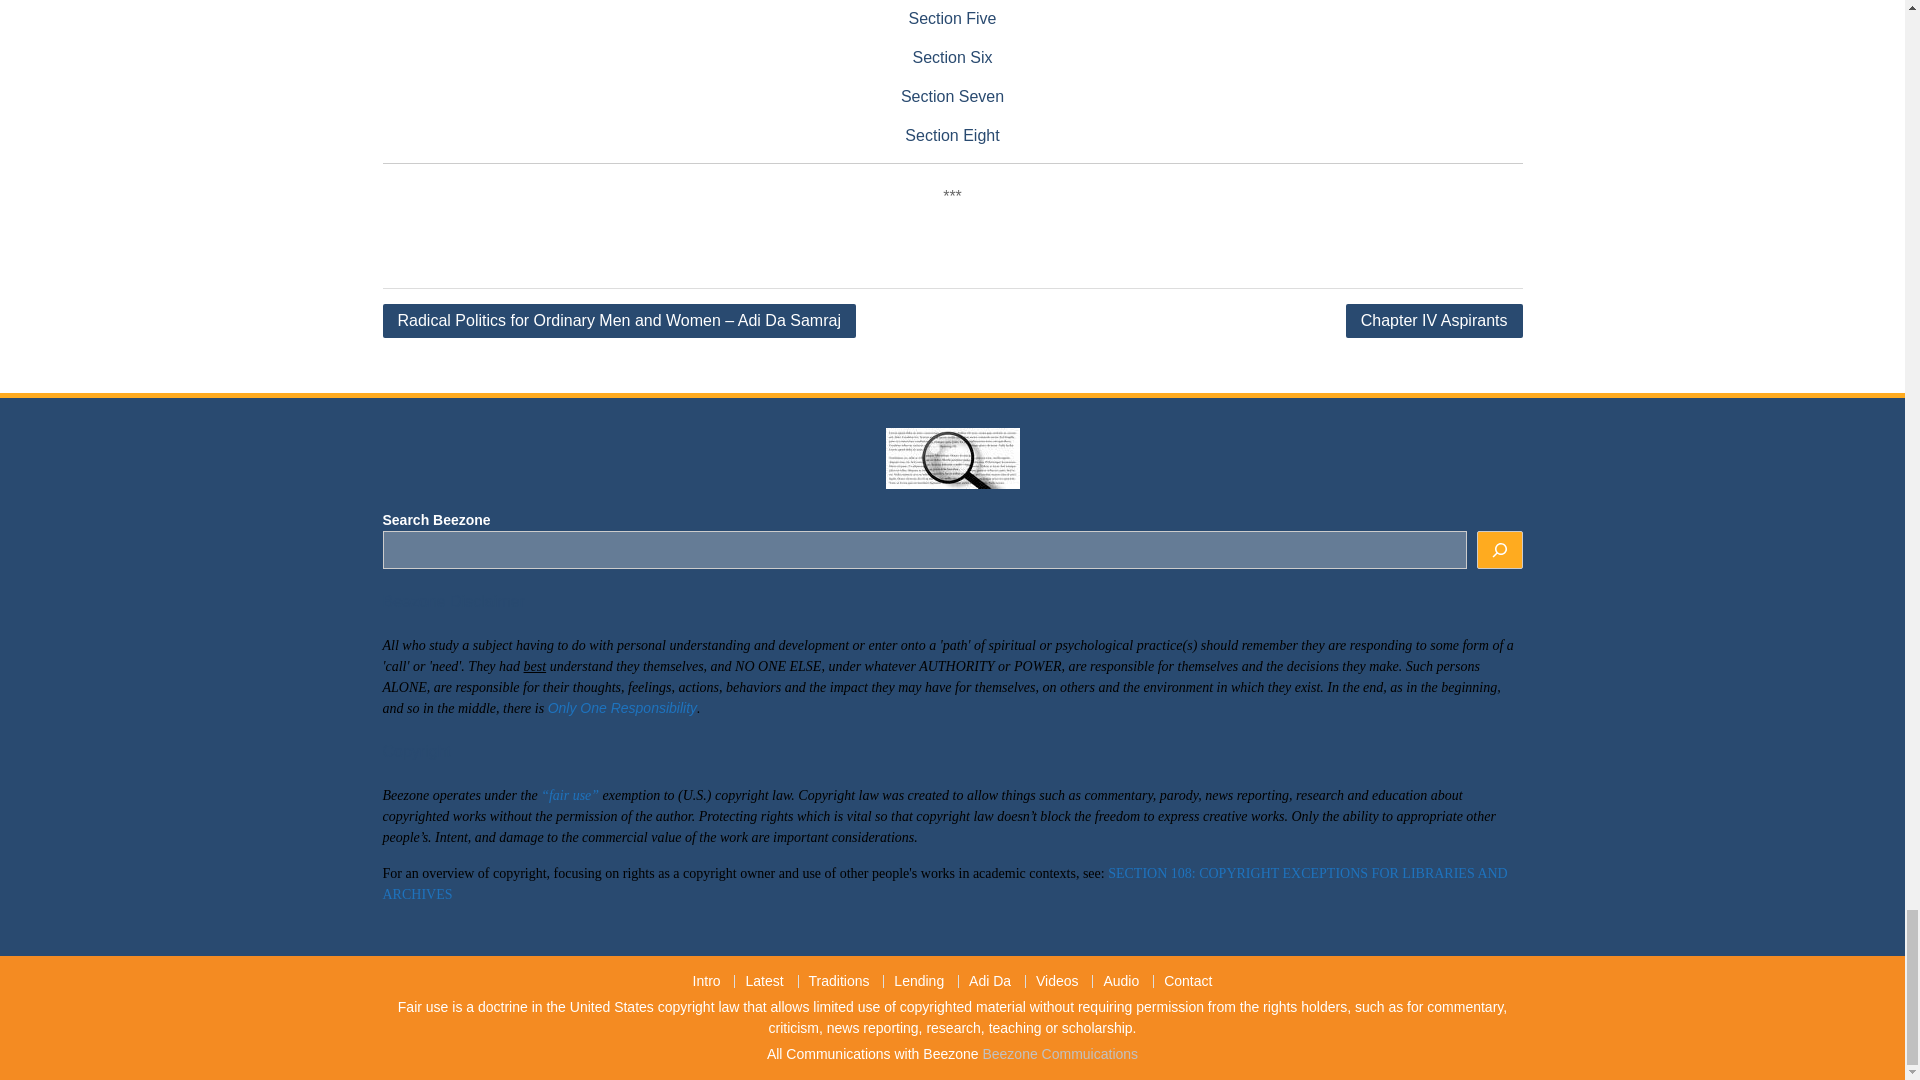 This screenshot has width=1920, height=1080. What do you see at coordinates (1056, 982) in the screenshot?
I see `Videos` at bounding box center [1056, 982].